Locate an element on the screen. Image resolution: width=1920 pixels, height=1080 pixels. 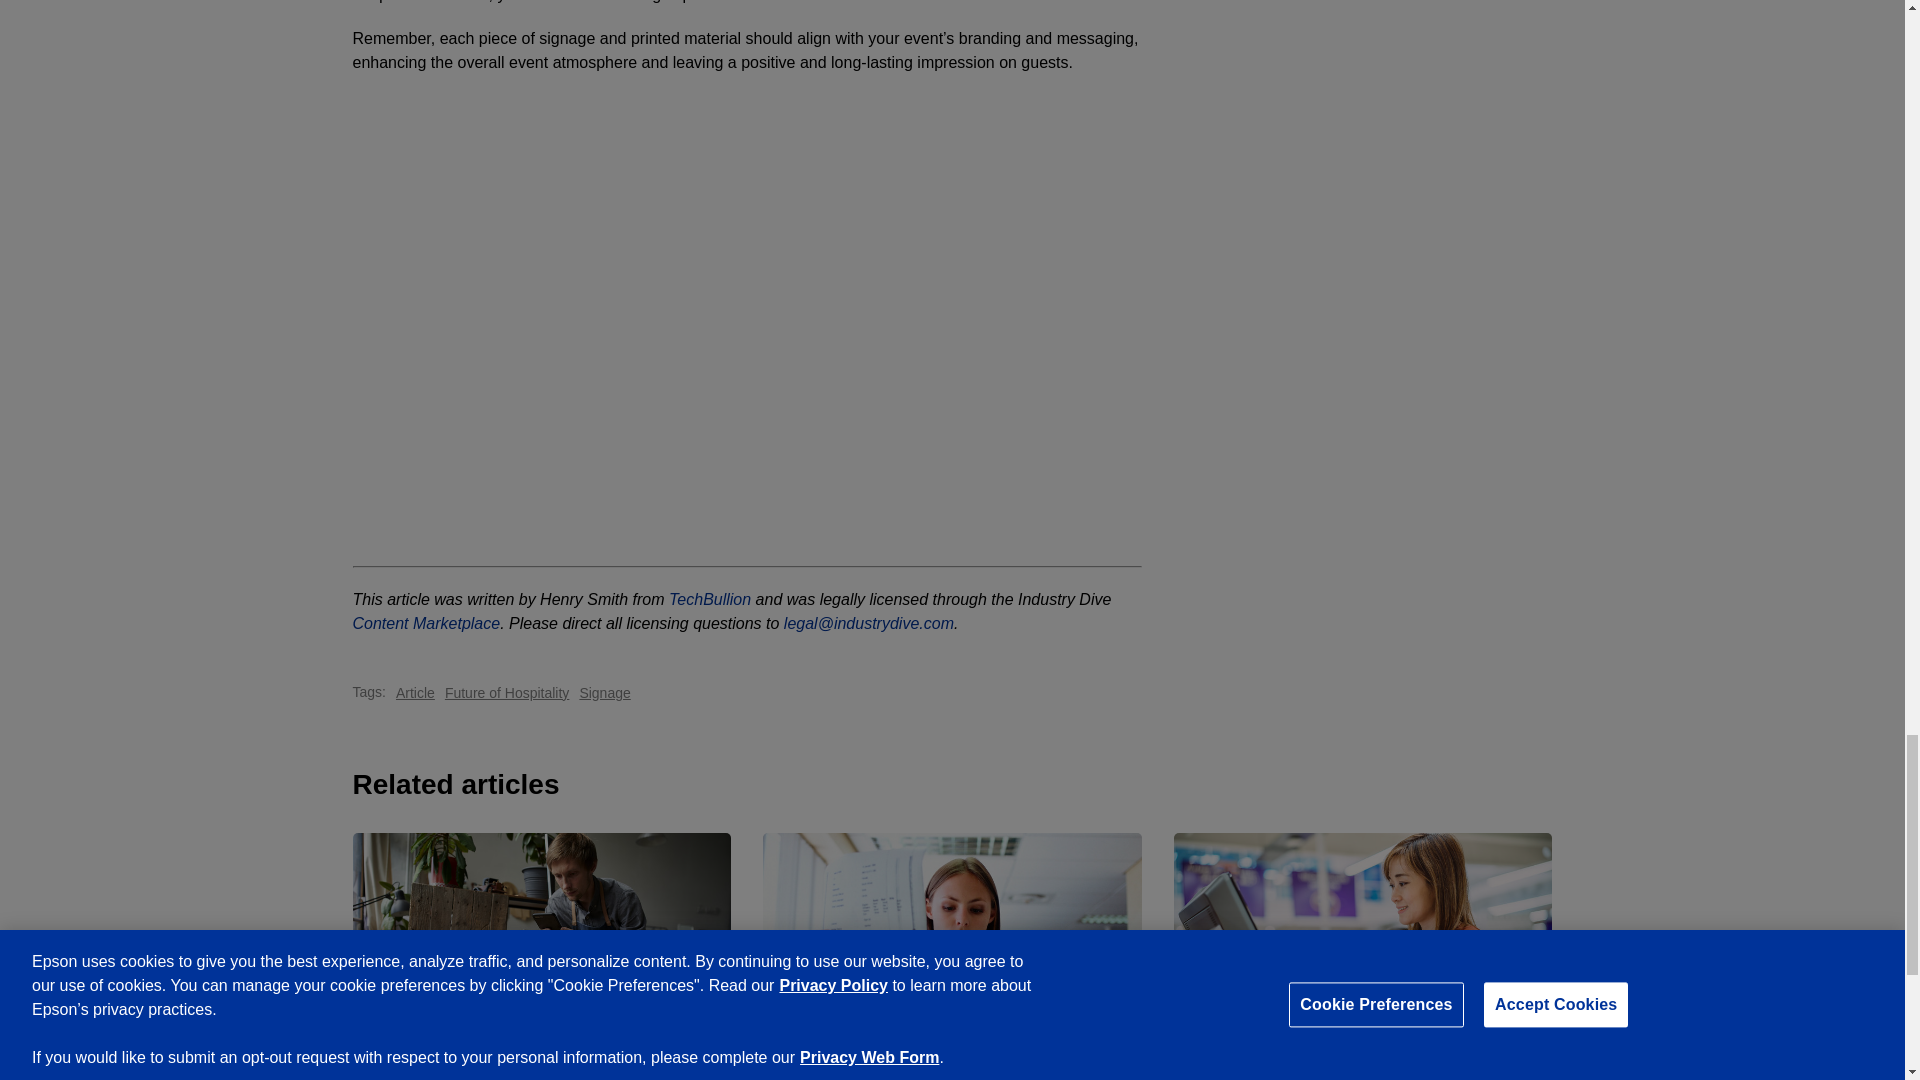
SMALL BUSINESS is located at coordinates (824, 1069).